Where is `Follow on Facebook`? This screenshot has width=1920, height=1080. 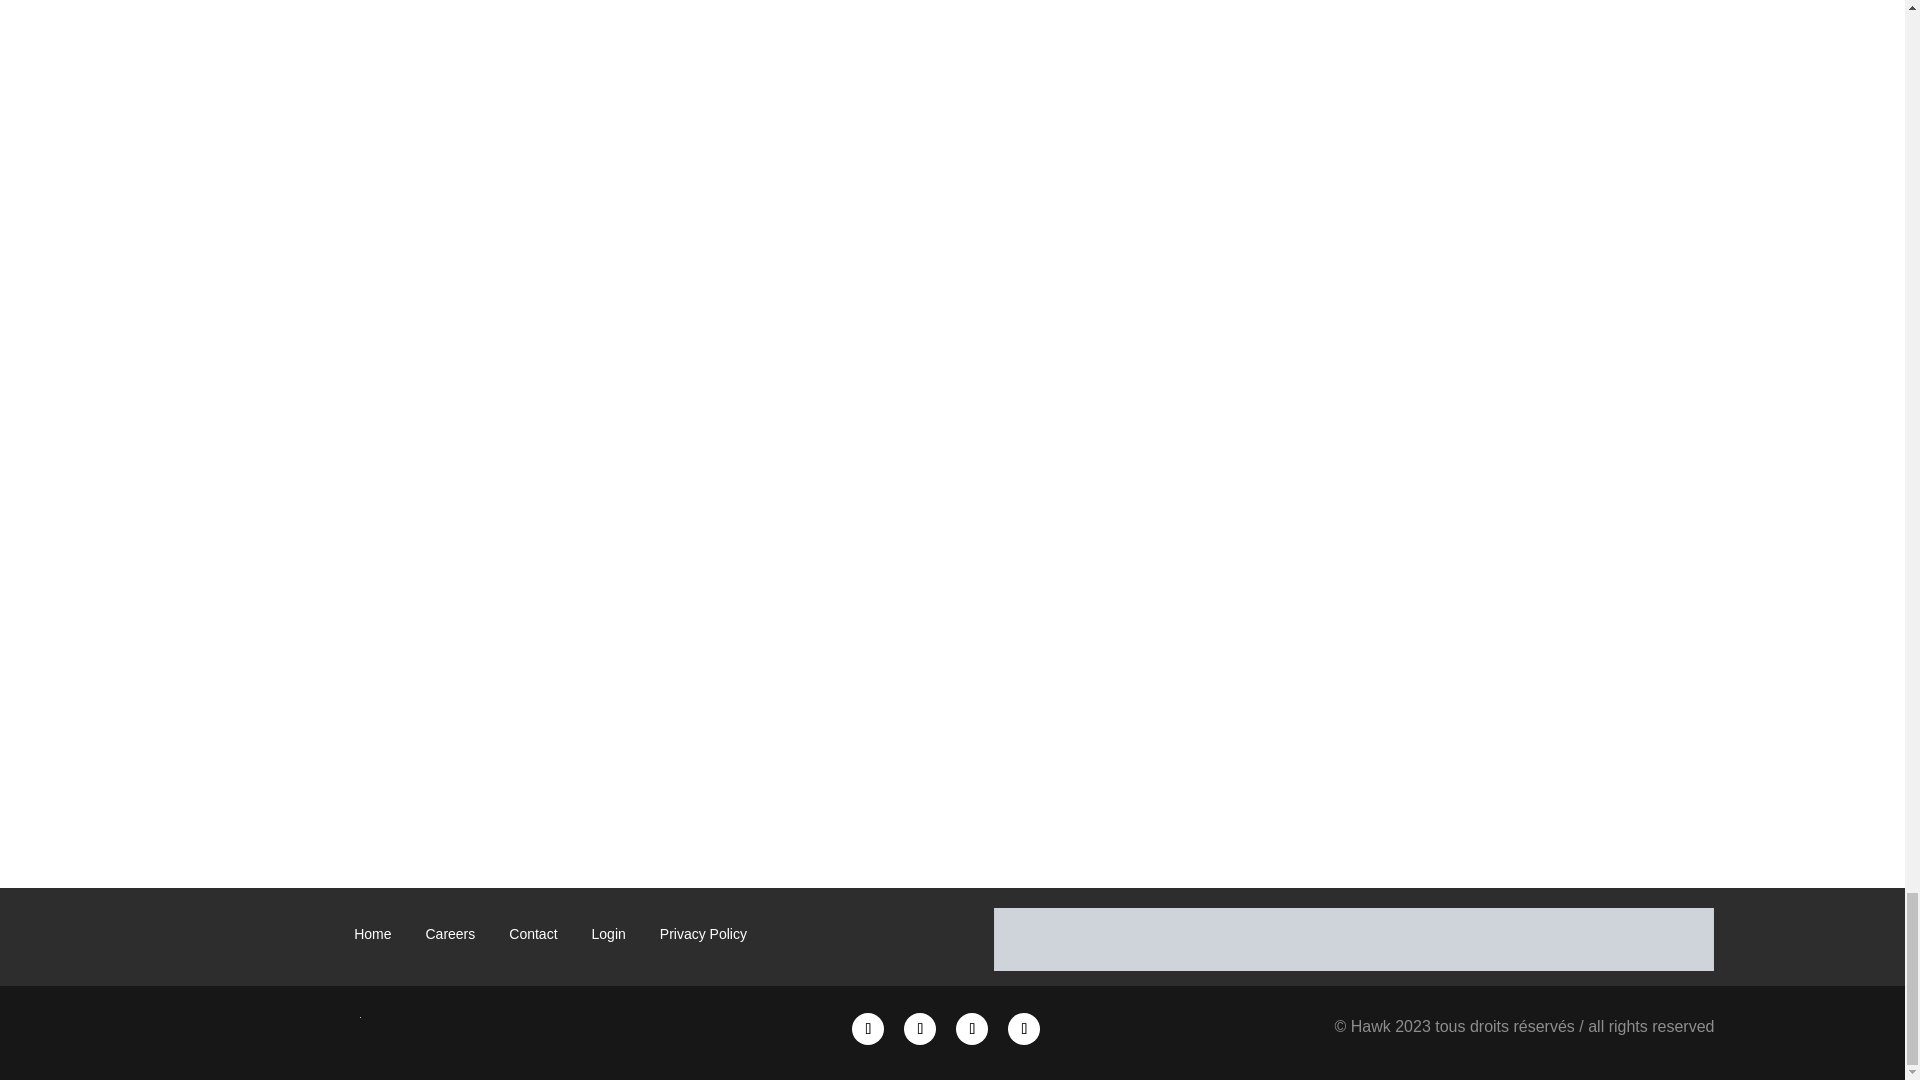 Follow on Facebook is located at coordinates (1024, 1029).